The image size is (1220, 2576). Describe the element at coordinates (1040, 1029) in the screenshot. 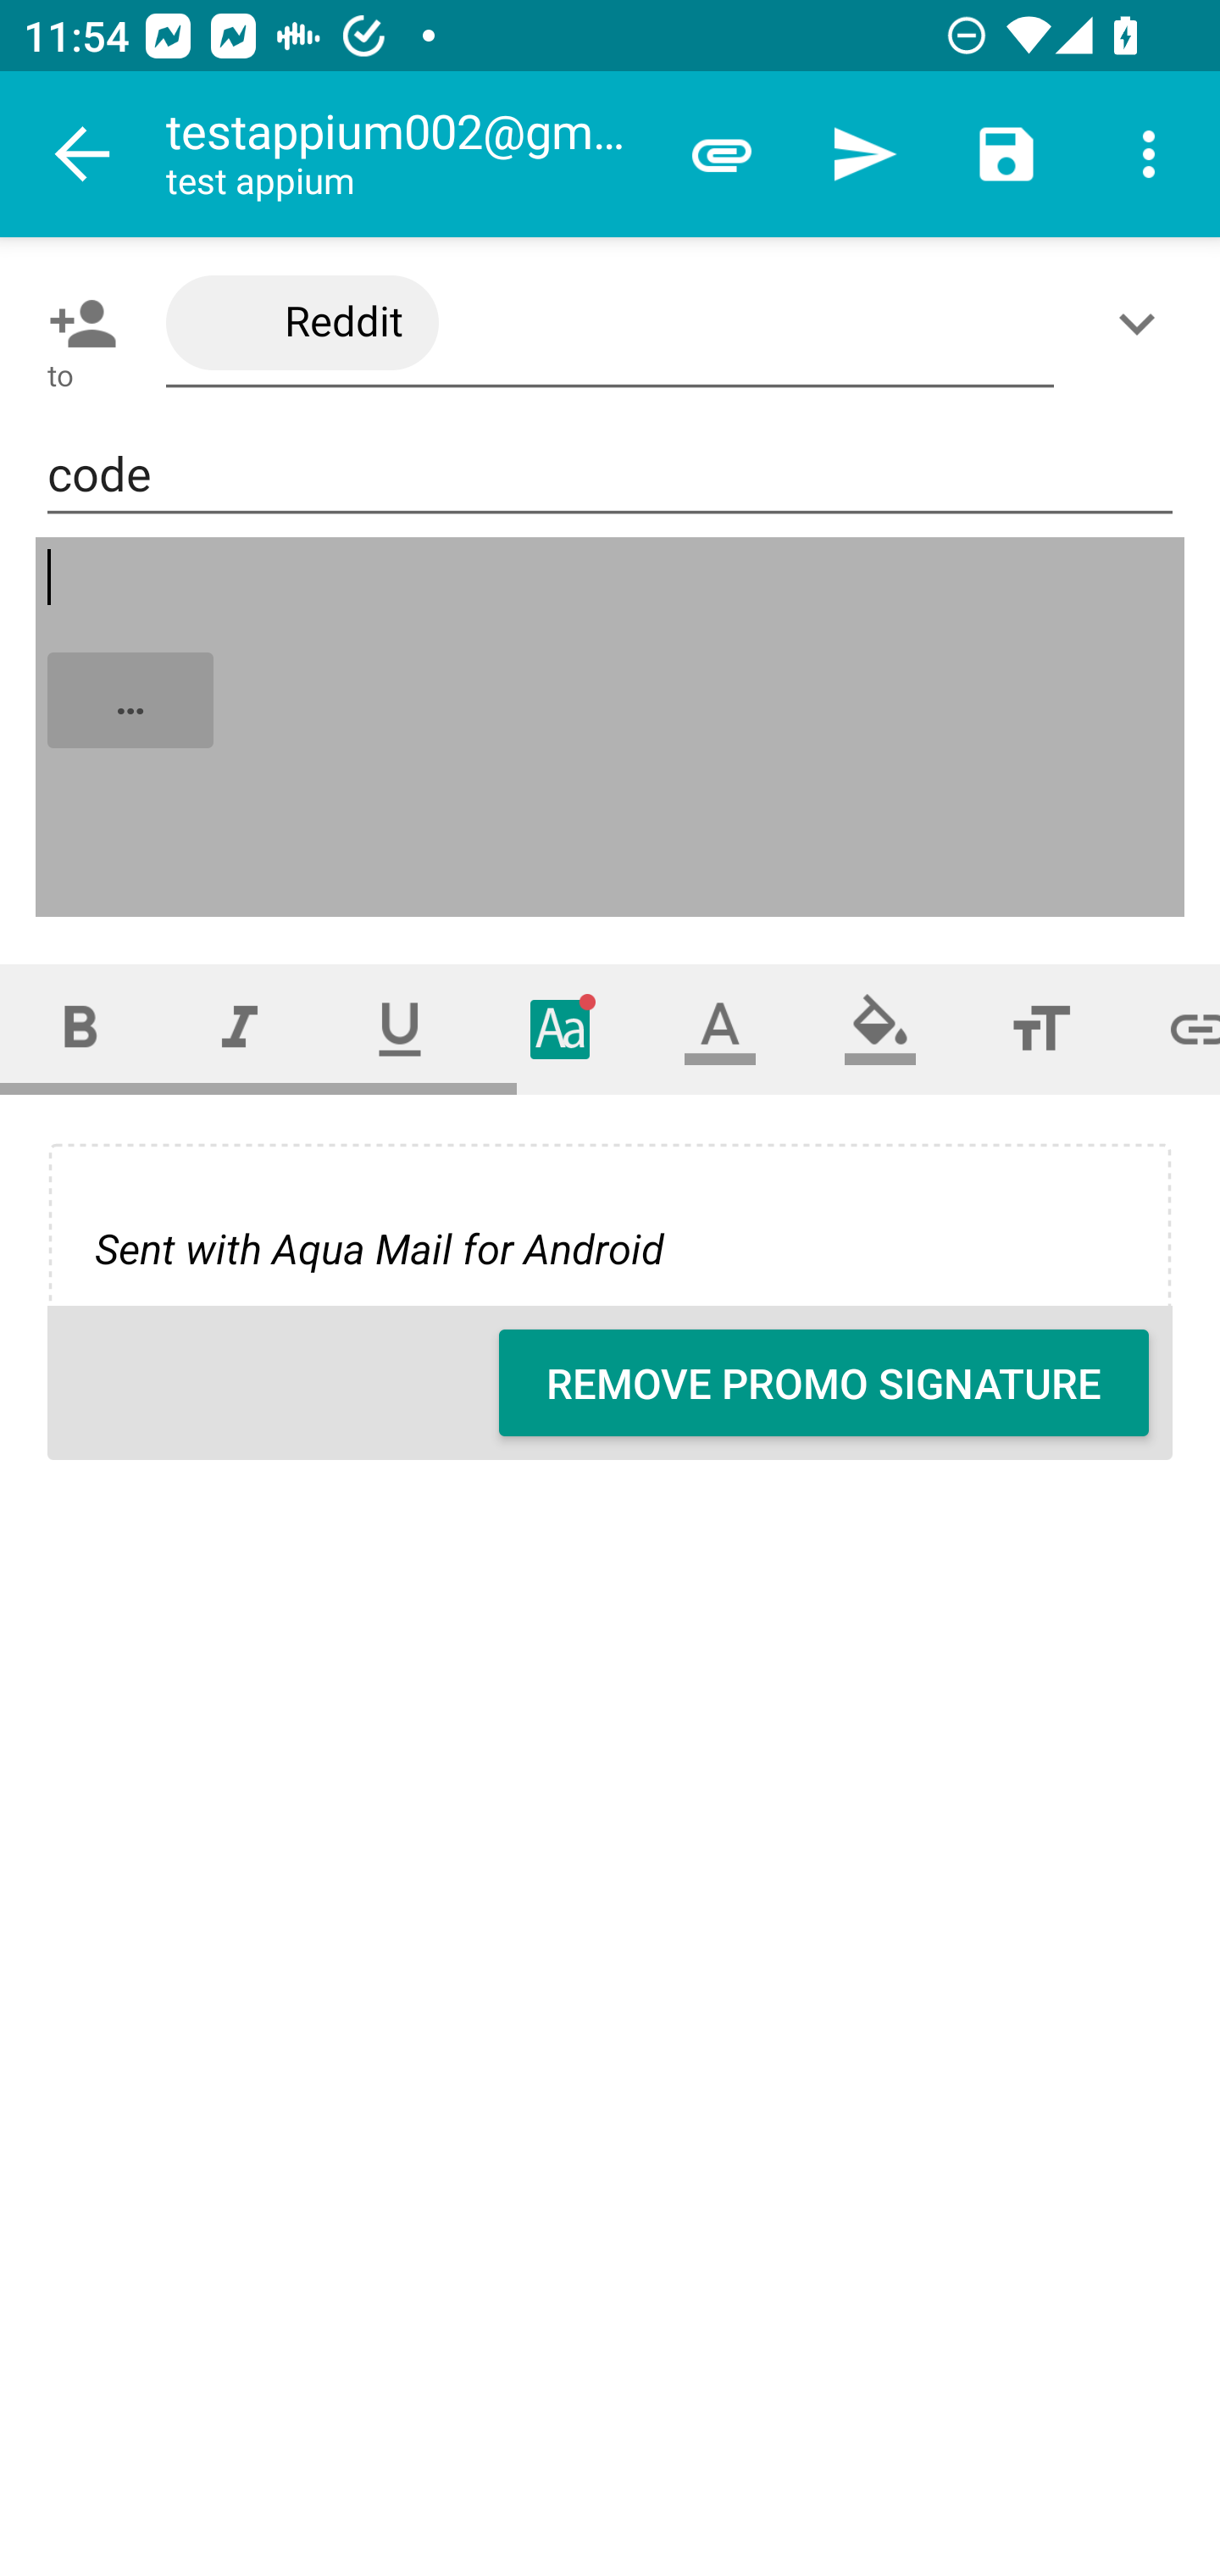

I see `Font size` at that location.